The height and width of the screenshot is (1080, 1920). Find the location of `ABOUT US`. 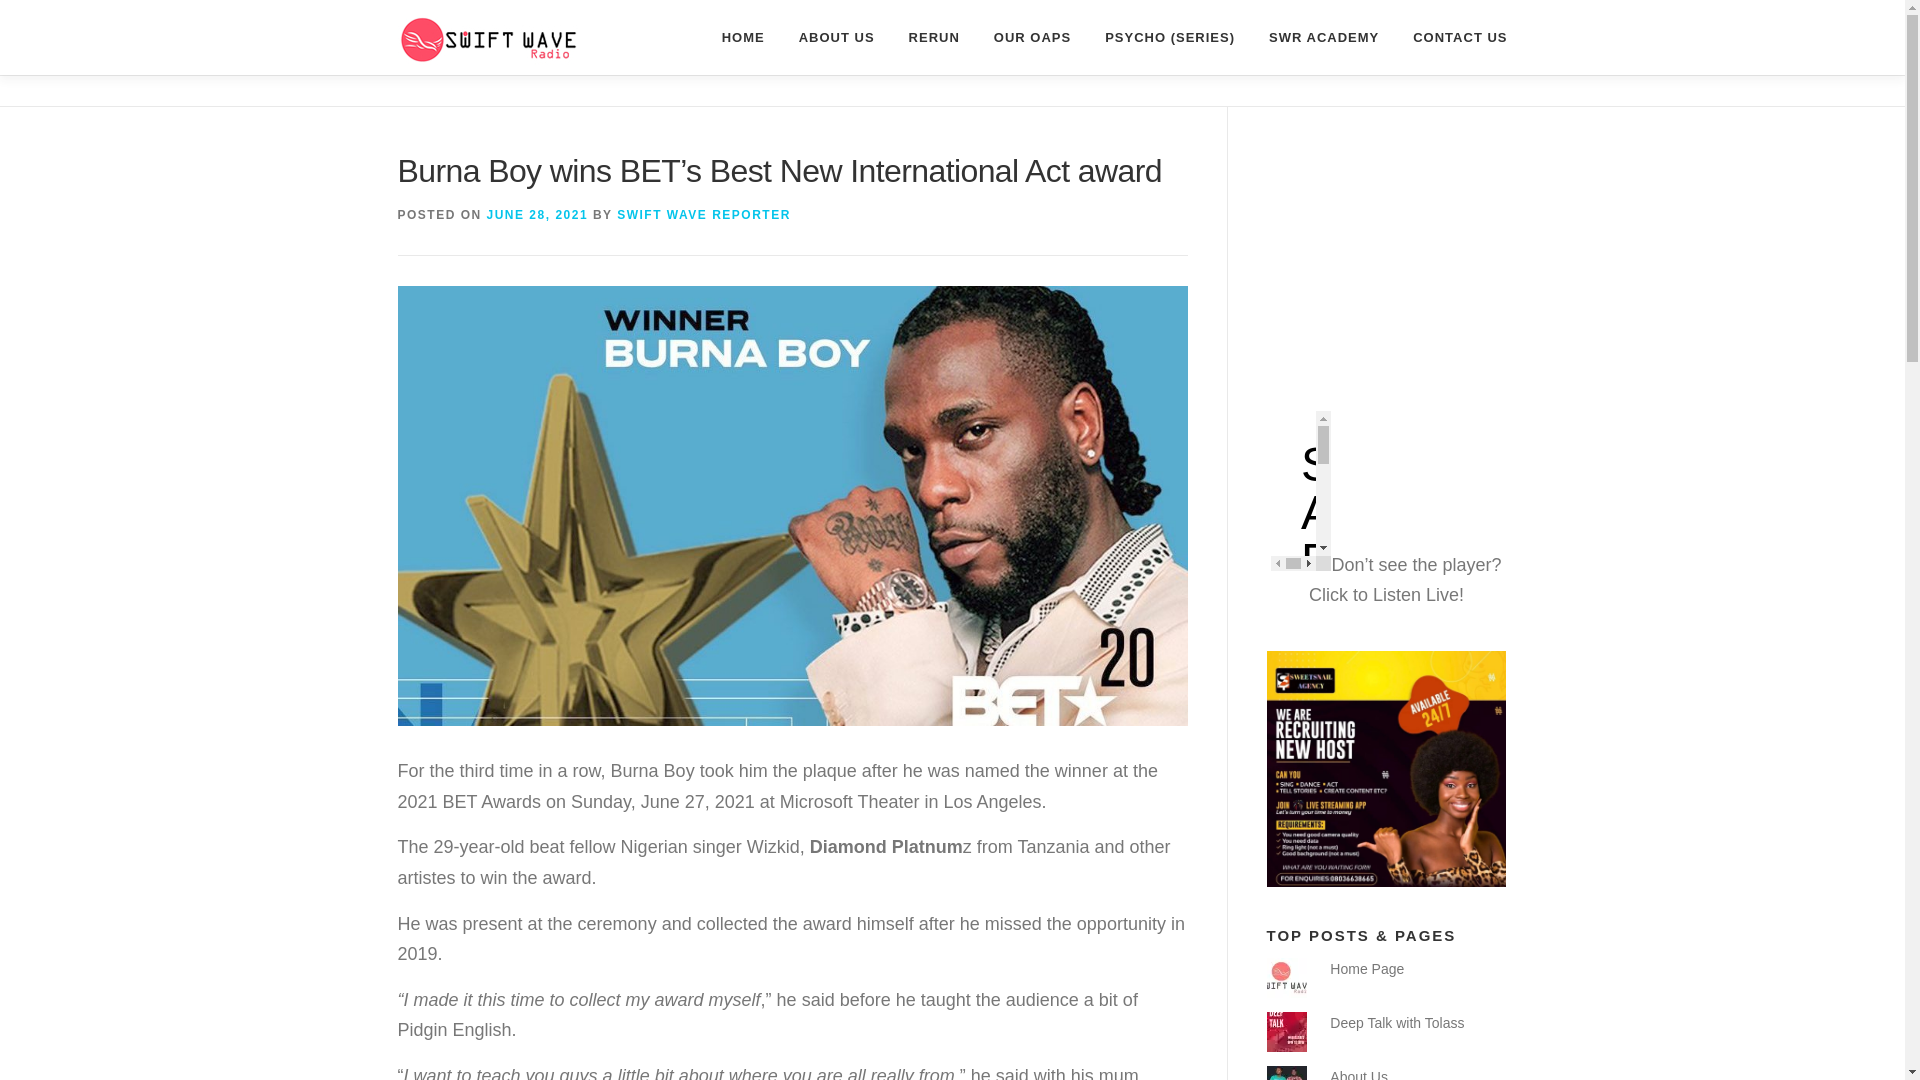

ABOUT US is located at coordinates (836, 37).